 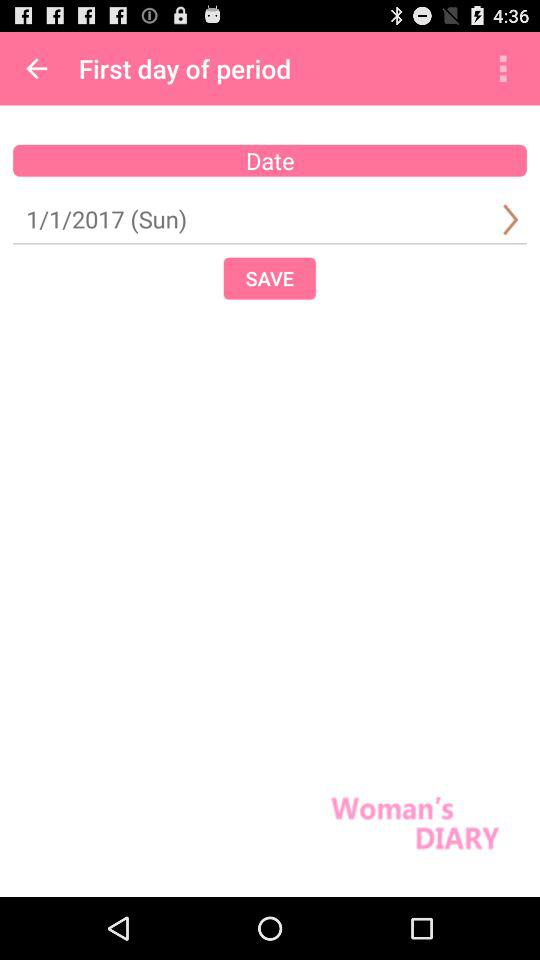 I want to click on turn off the icon to the right of the first day of app, so click(x=503, y=68).